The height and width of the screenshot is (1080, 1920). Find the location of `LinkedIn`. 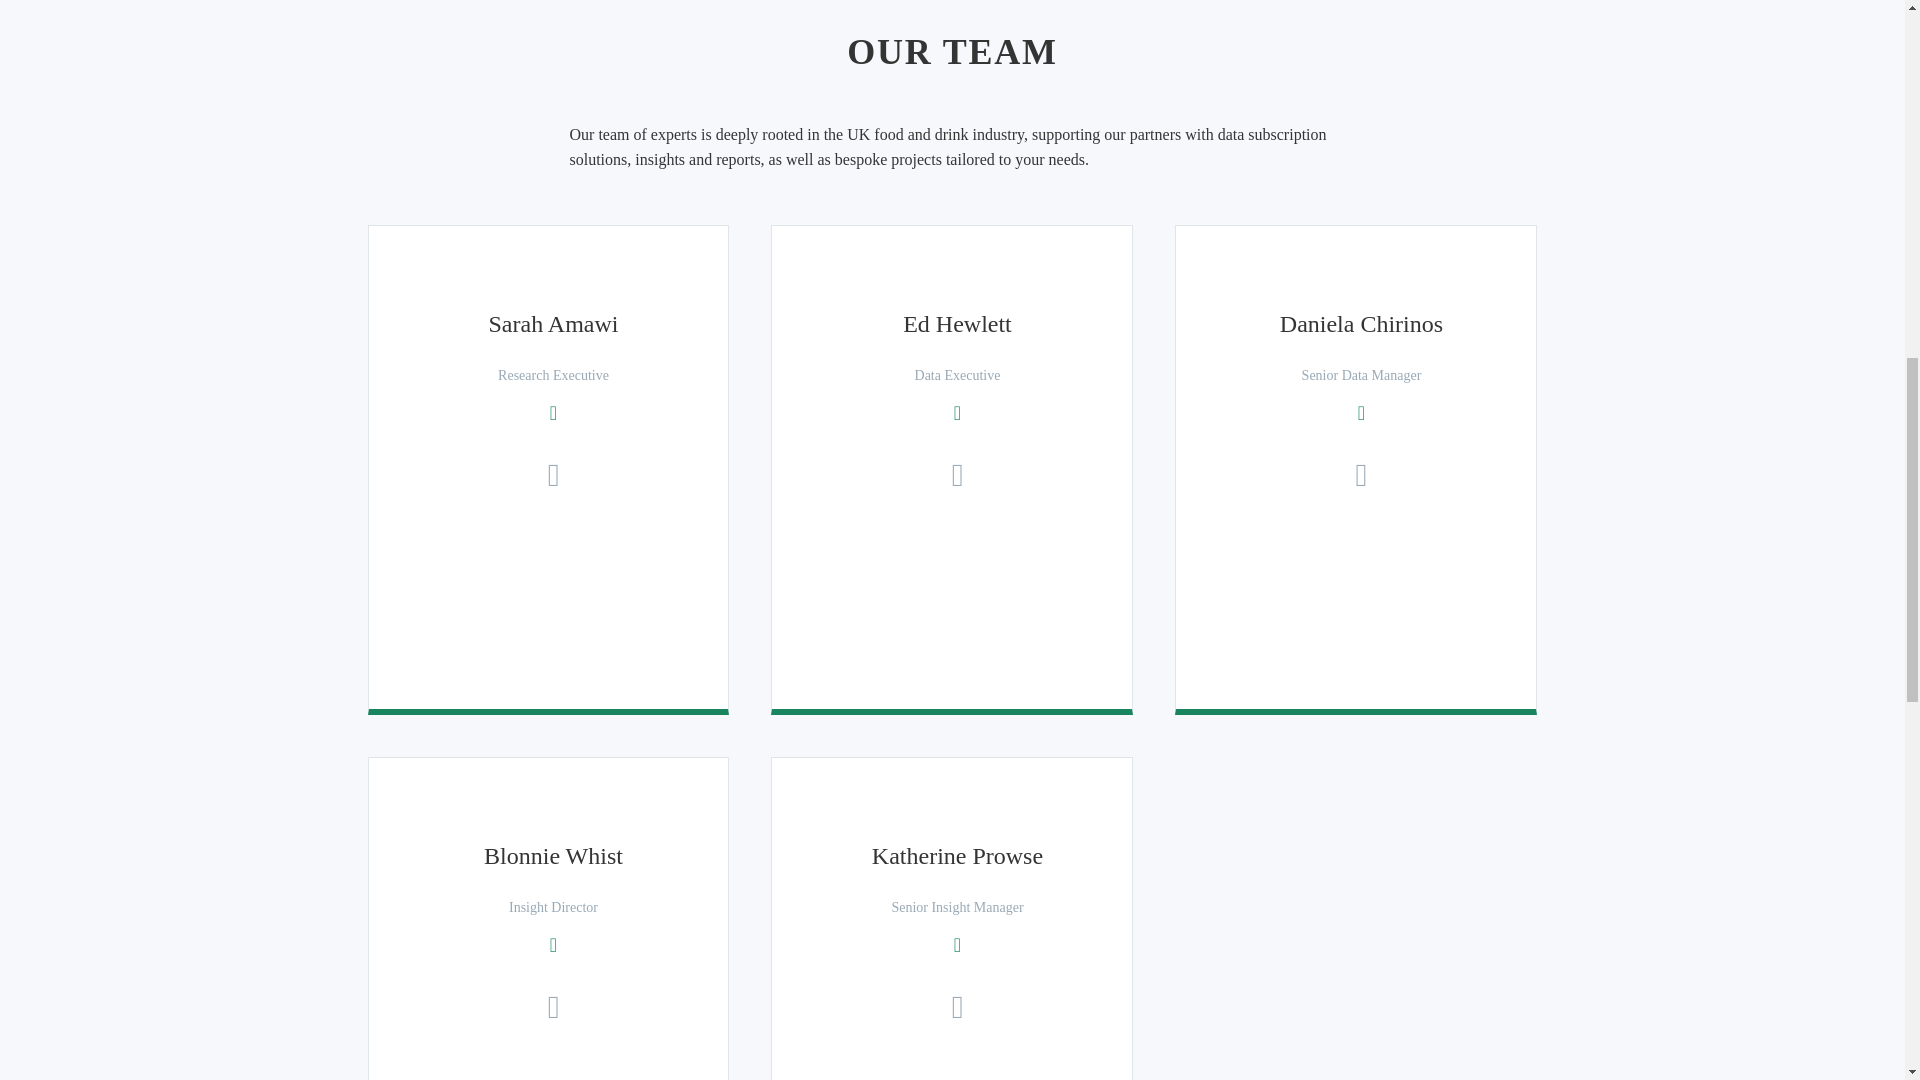

LinkedIn is located at coordinates (1360, 412).